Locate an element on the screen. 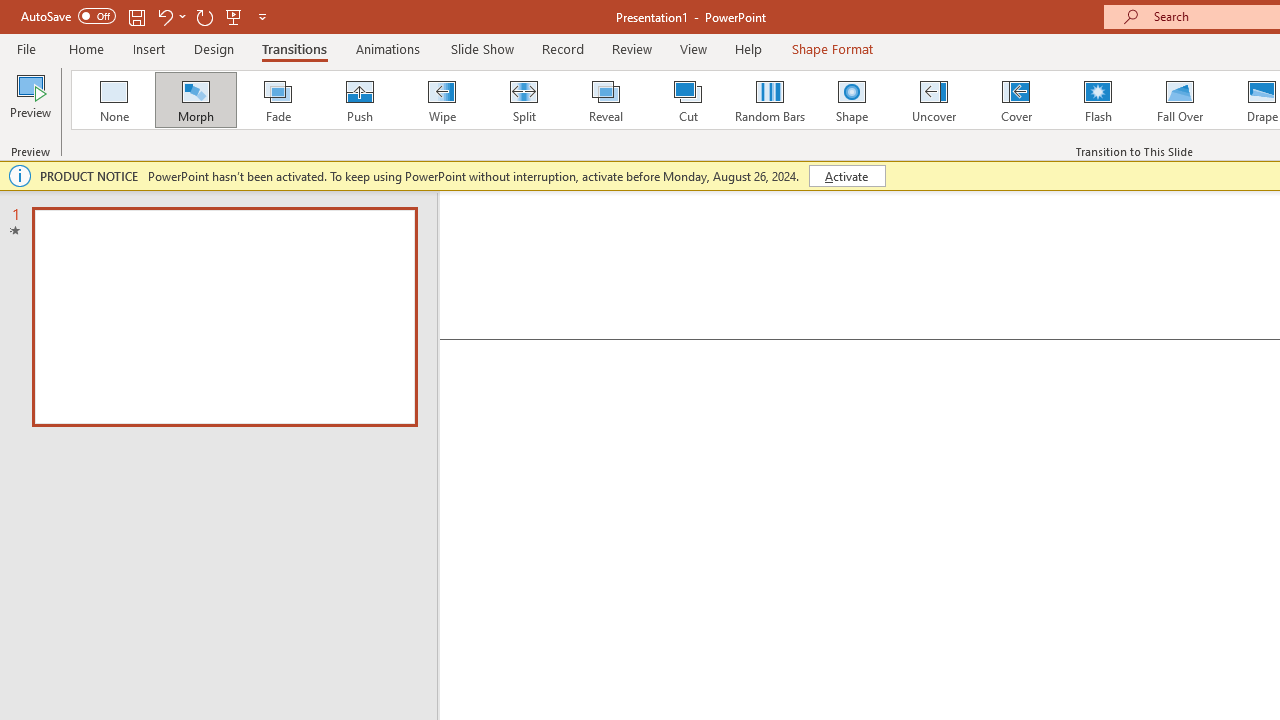 The height and width of the screenshot is (720, 1280). Flash is located at coordinates (1098, 100).